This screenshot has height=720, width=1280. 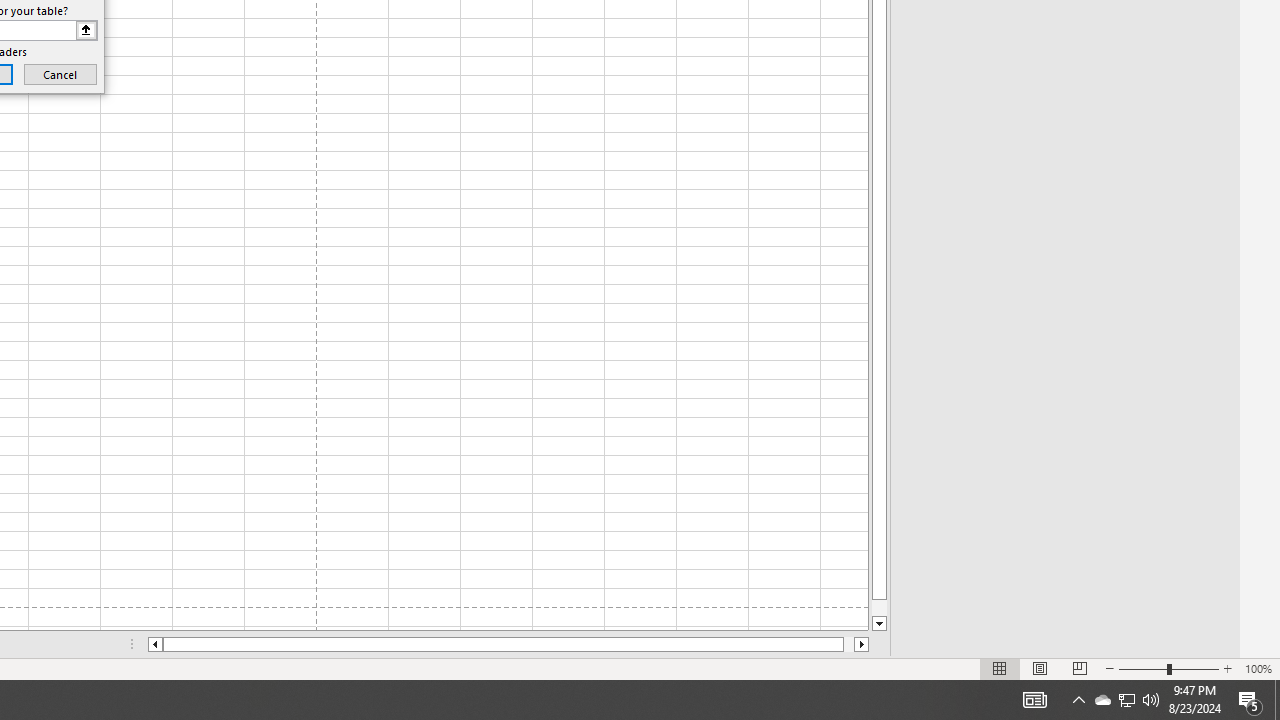 What do you see at coordinates (1168, 668) in the screenshot?
I see `Zoom` at bounding box center [1168, 668].